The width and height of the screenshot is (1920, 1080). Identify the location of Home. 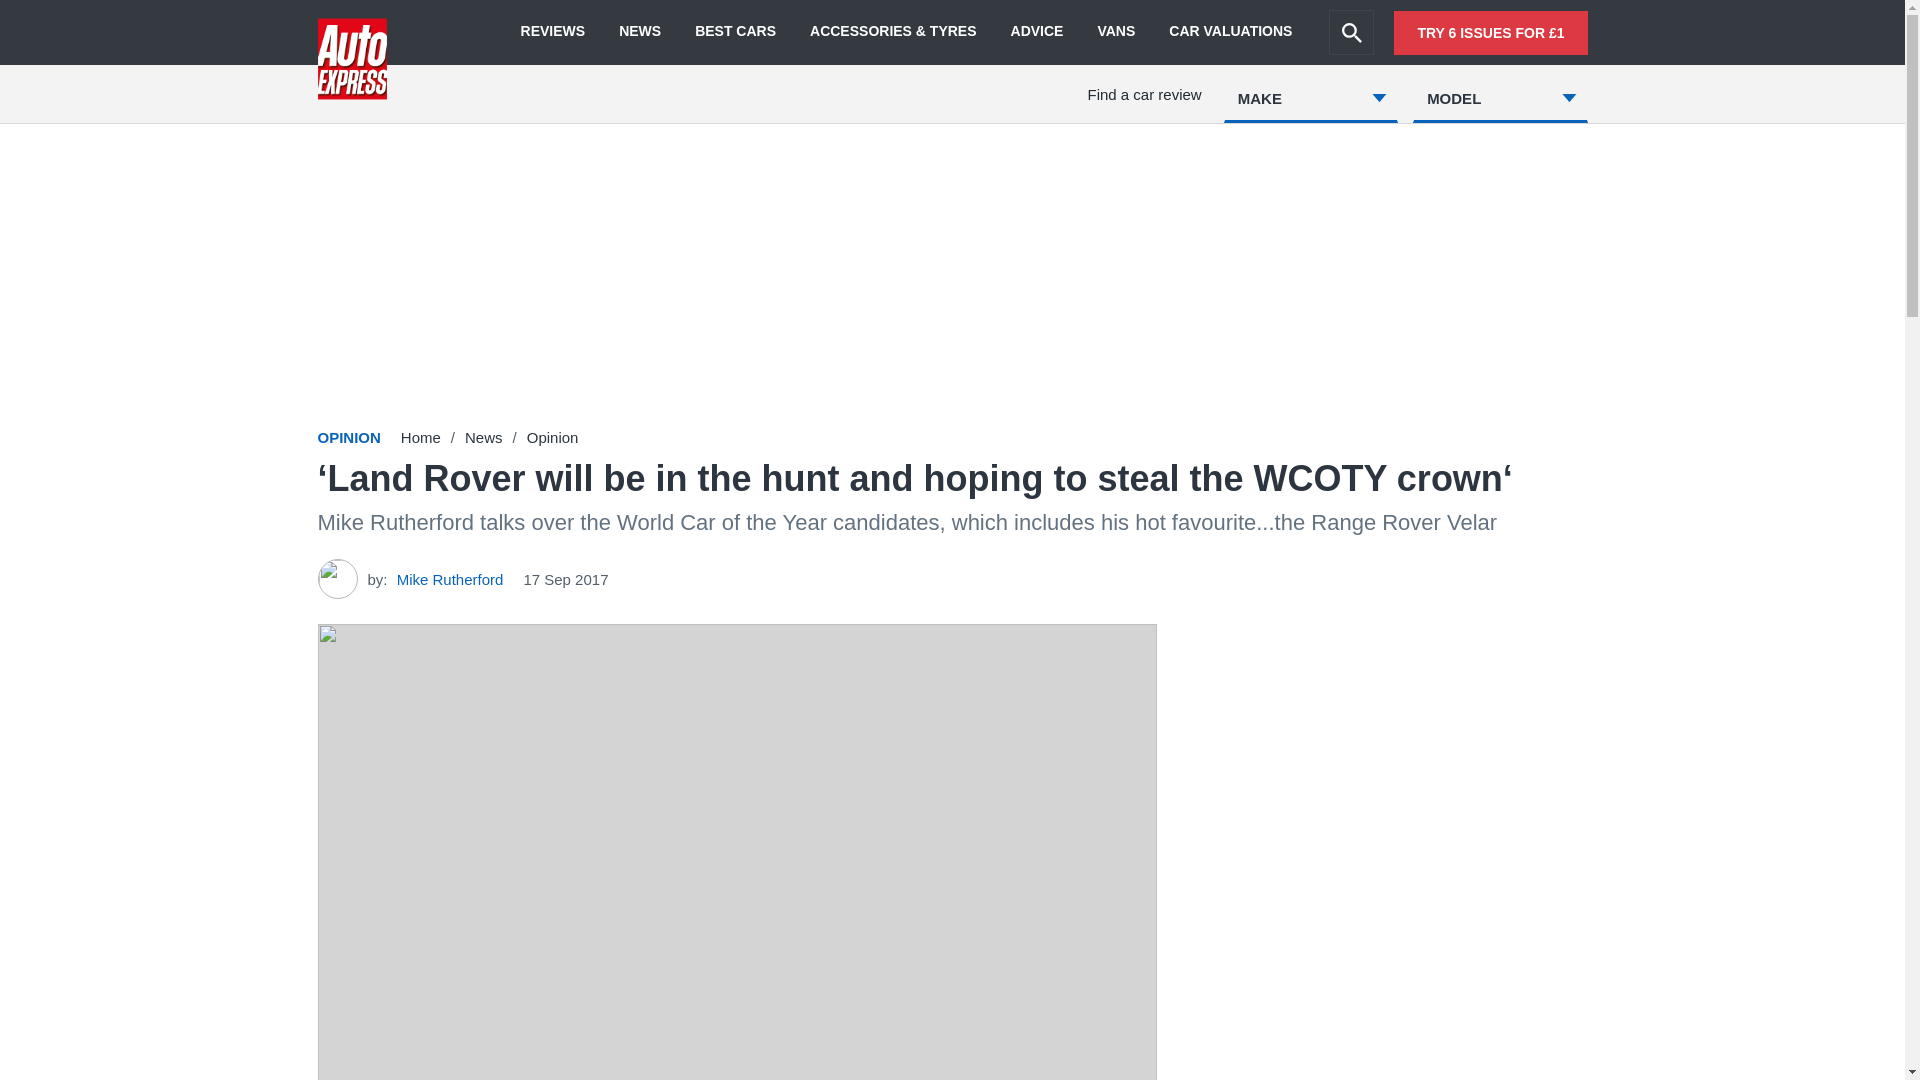
(421, 437).